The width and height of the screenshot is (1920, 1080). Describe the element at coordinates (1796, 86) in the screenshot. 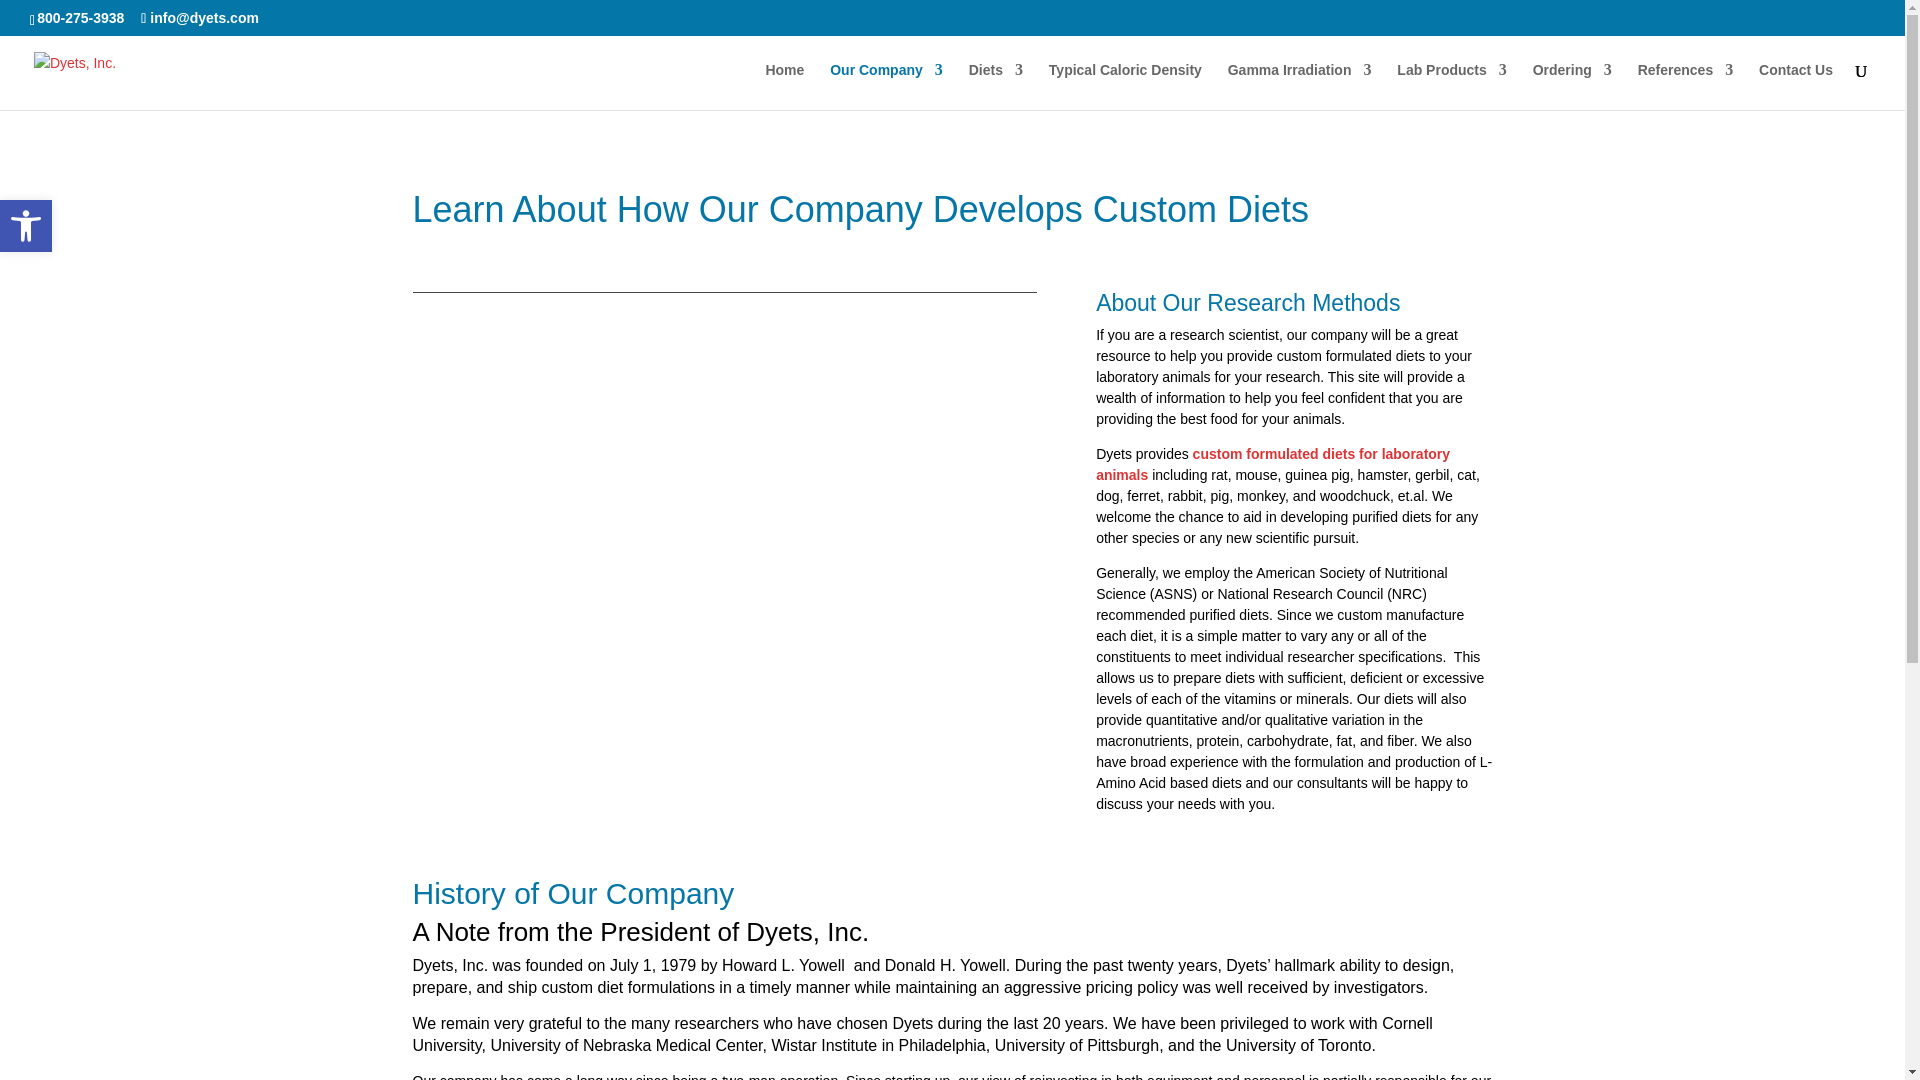

I see `Contact Us` at that location.